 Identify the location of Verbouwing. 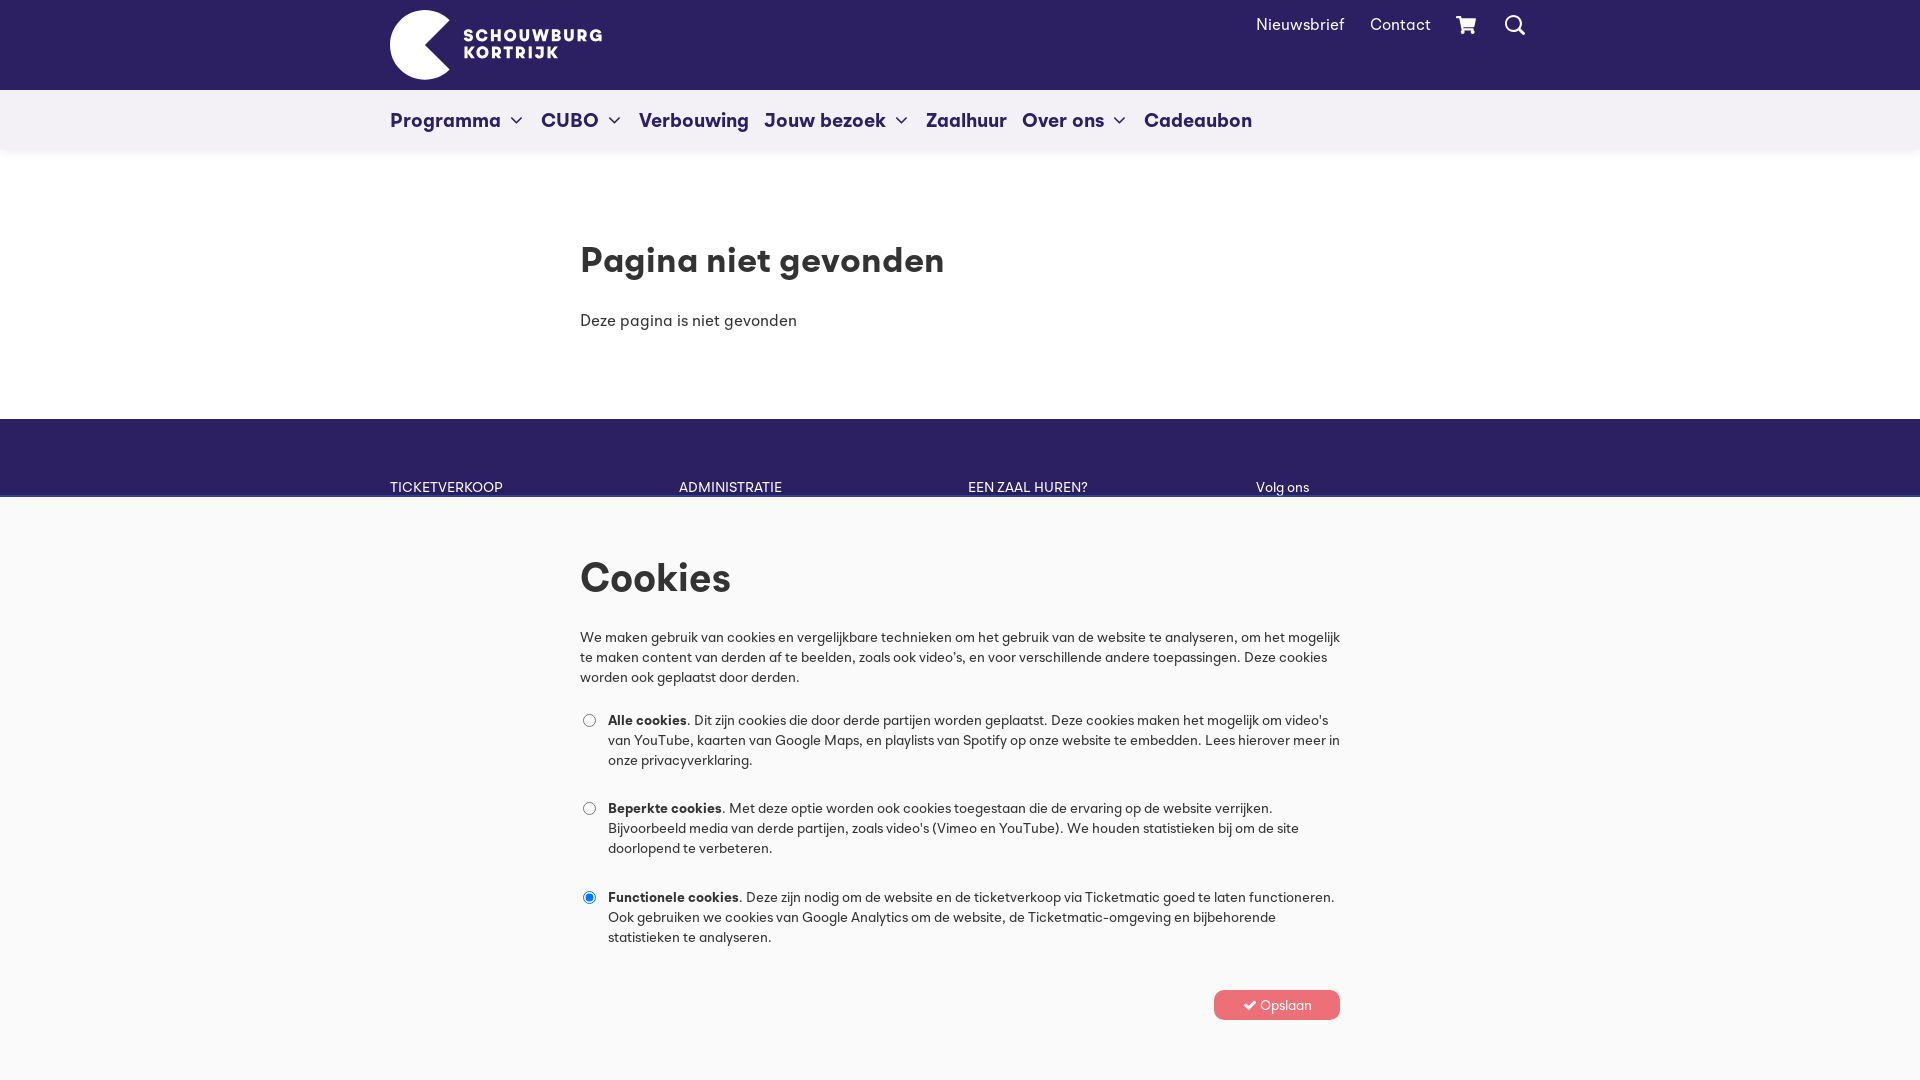
(694, 120).